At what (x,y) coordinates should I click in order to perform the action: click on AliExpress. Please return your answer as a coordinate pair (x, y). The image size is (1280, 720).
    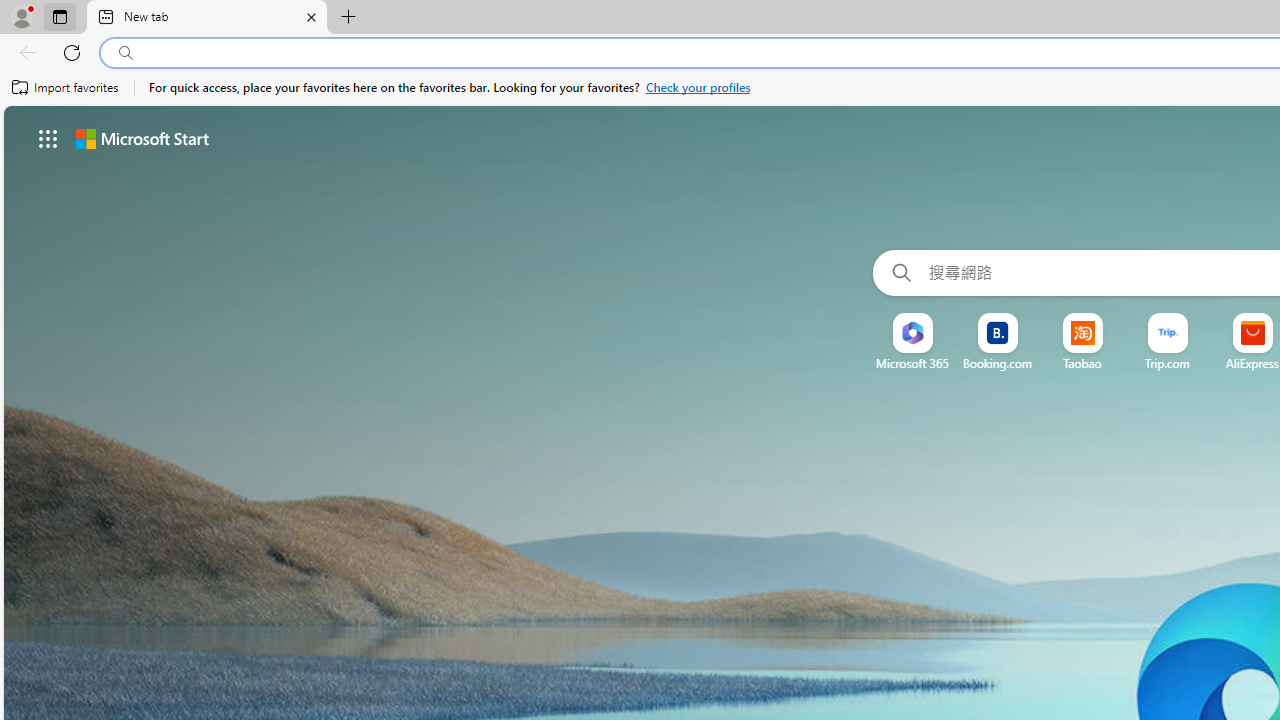
    Looking at the image, I should click on (1252, 363).